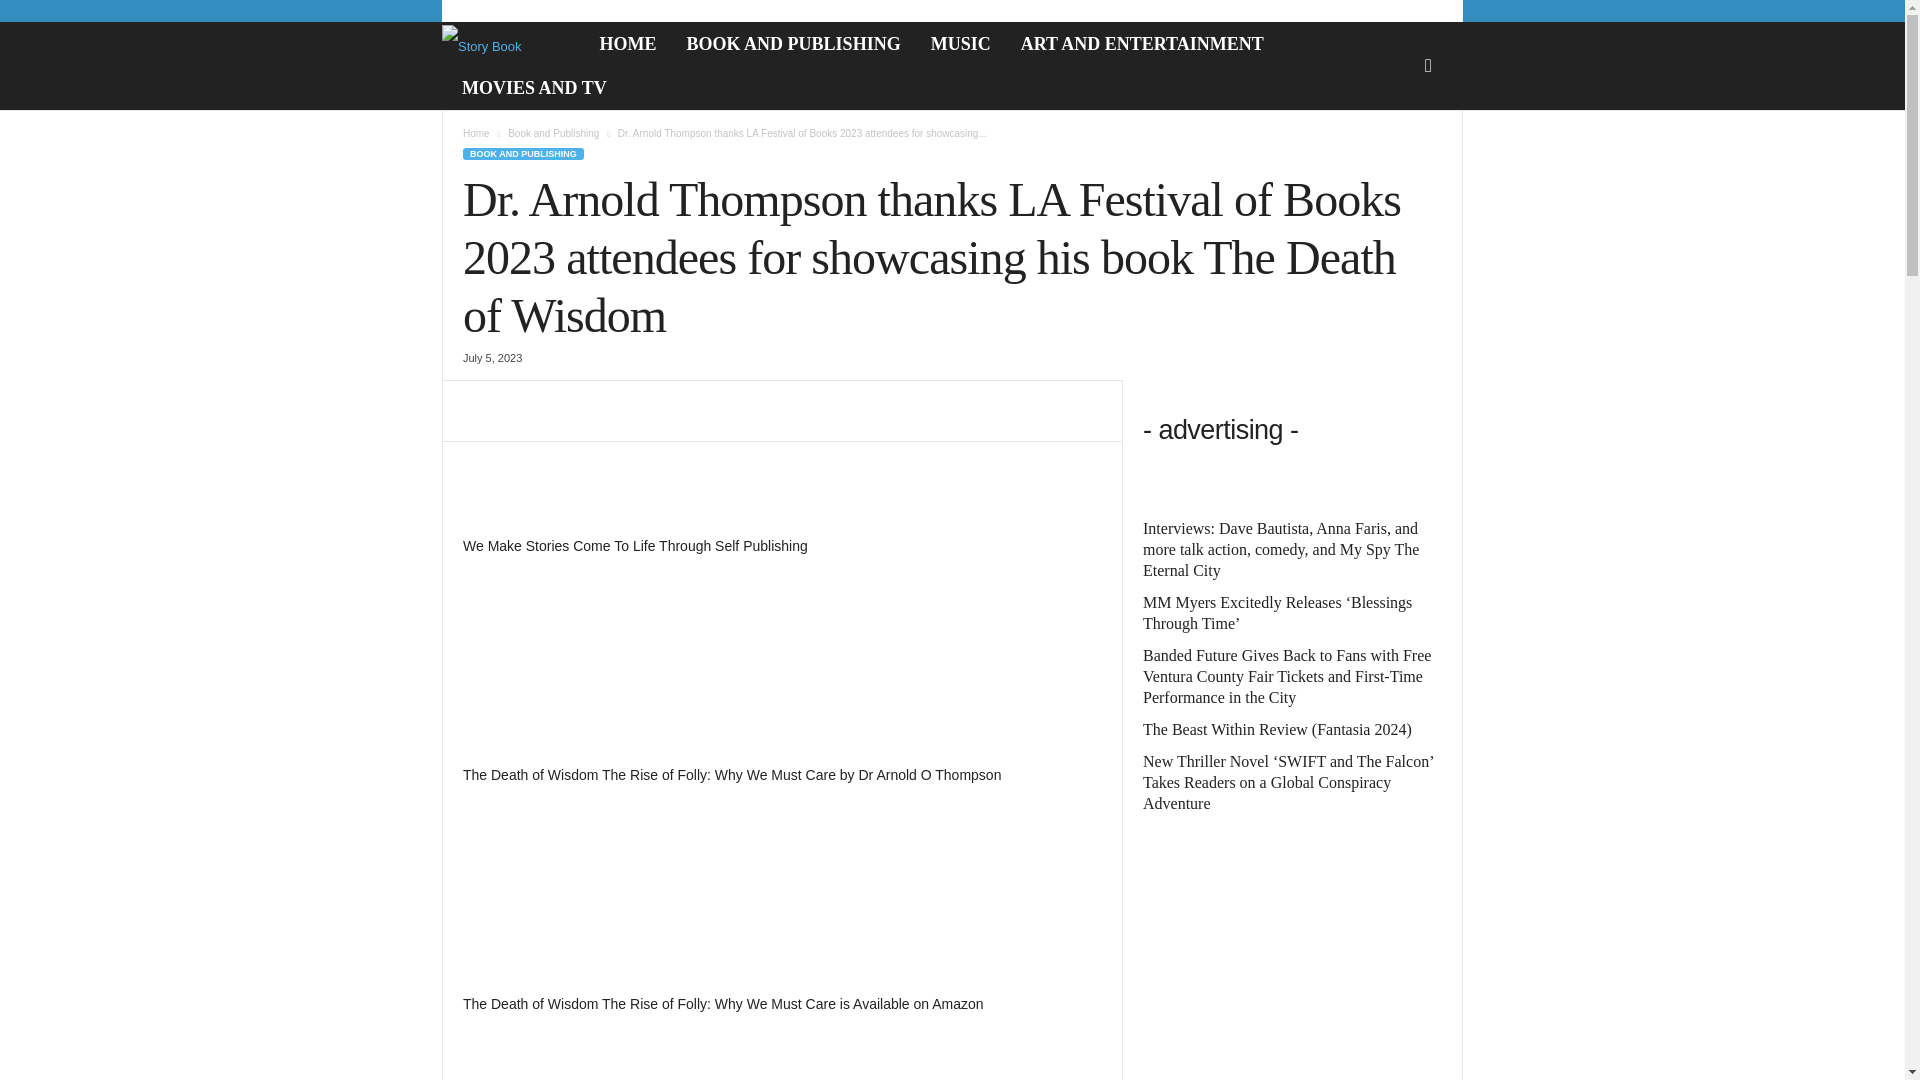 The height and width of the screenshot is (1080, 1920). What do you see at coordinates (502, 43) in the screenshot?
I see `Story Book Strings` at bounding box center [502, 43].